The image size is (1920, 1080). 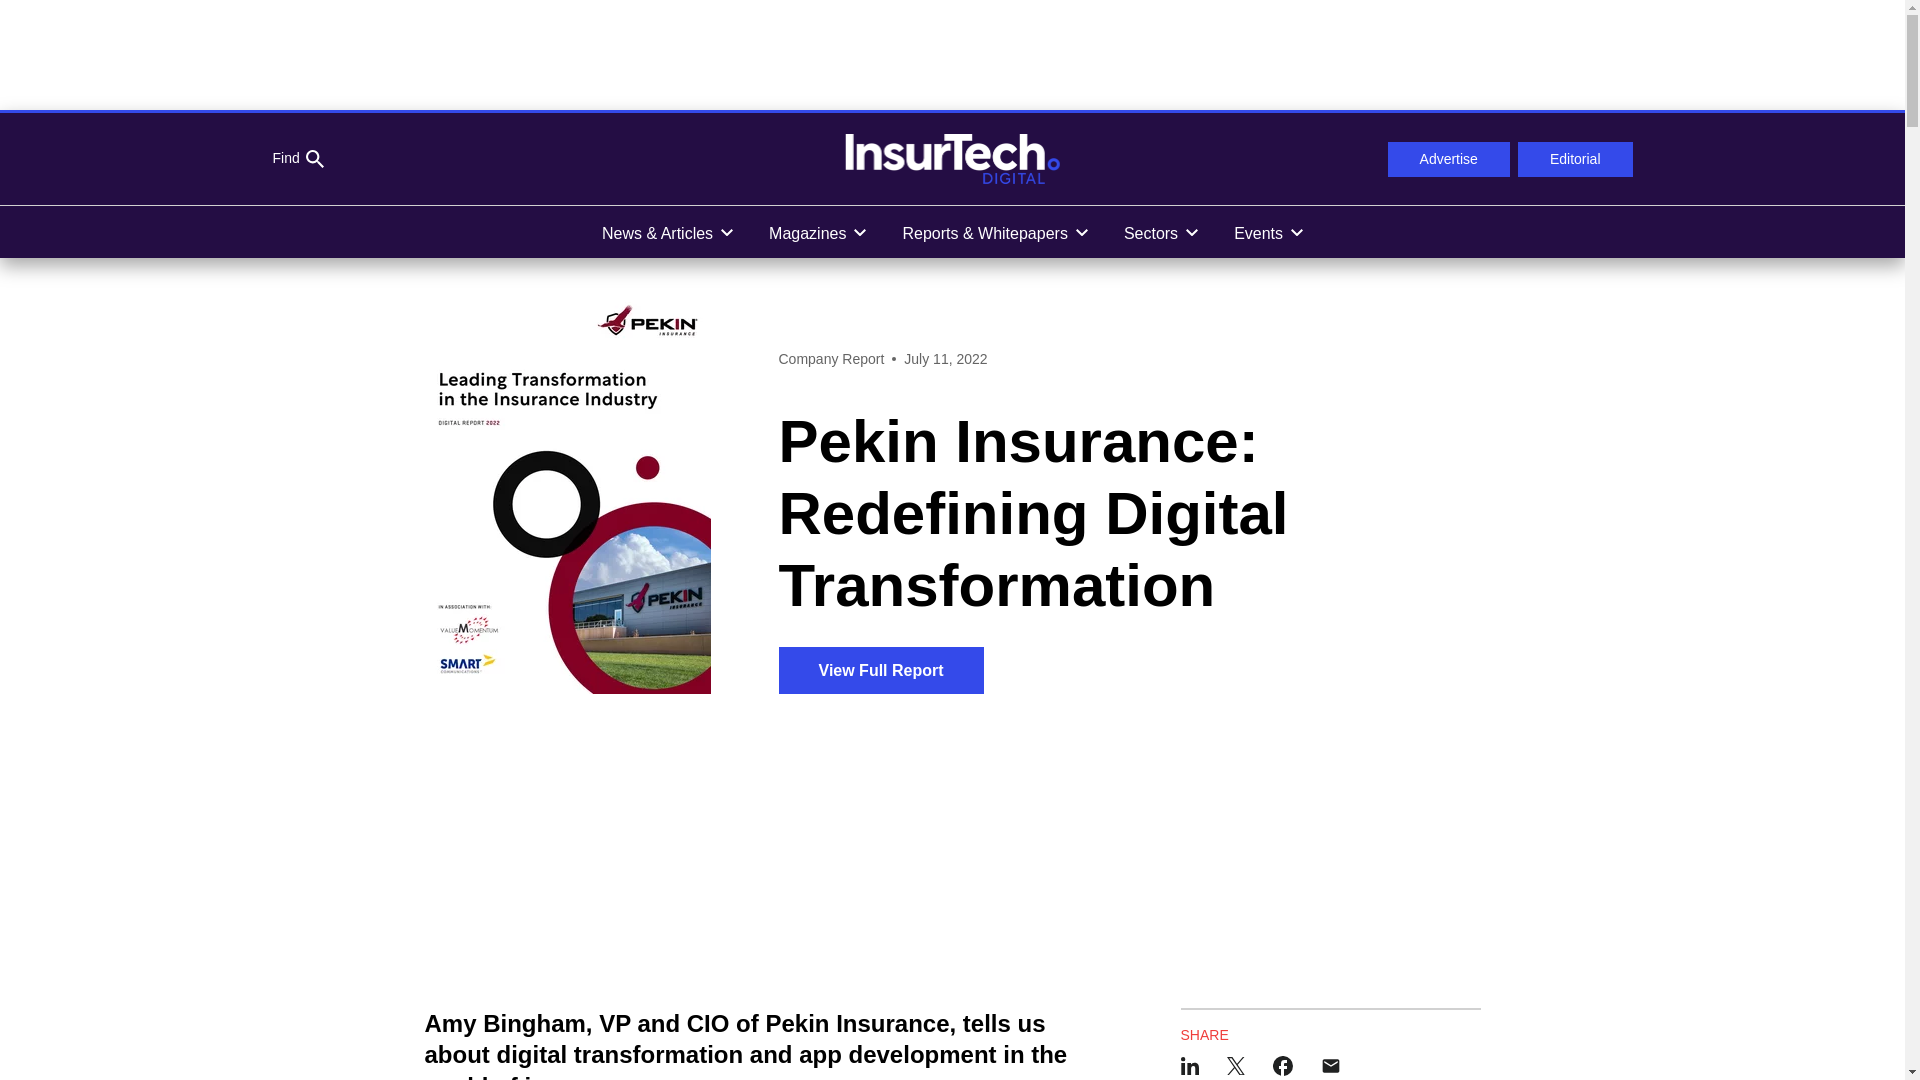 What do you see at coordinates (1268, 232) in the screenshot?
I see `Events` at bounding box center [1268, 232].